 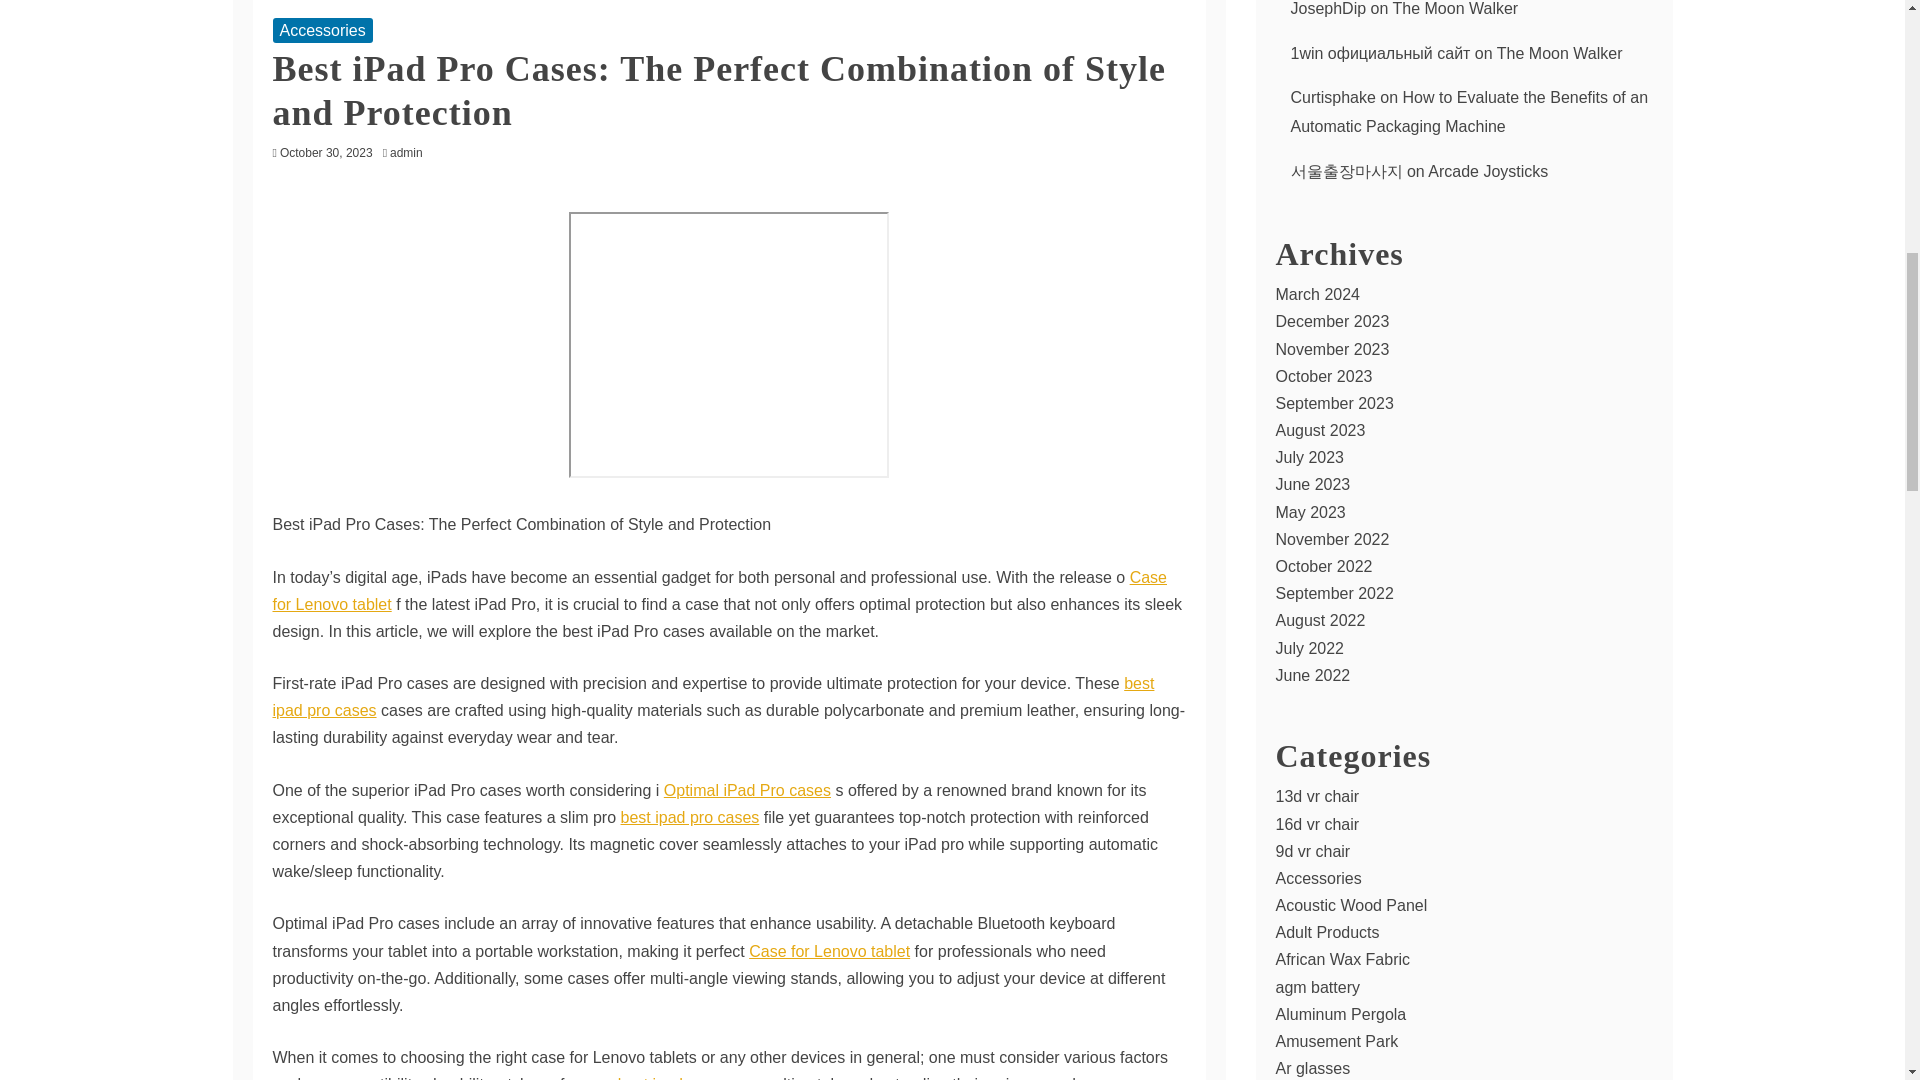 What do you see at coordinates (712, 697) in the screenshot?
I see `best ipad pro cases` at bounding box center [712, 697].